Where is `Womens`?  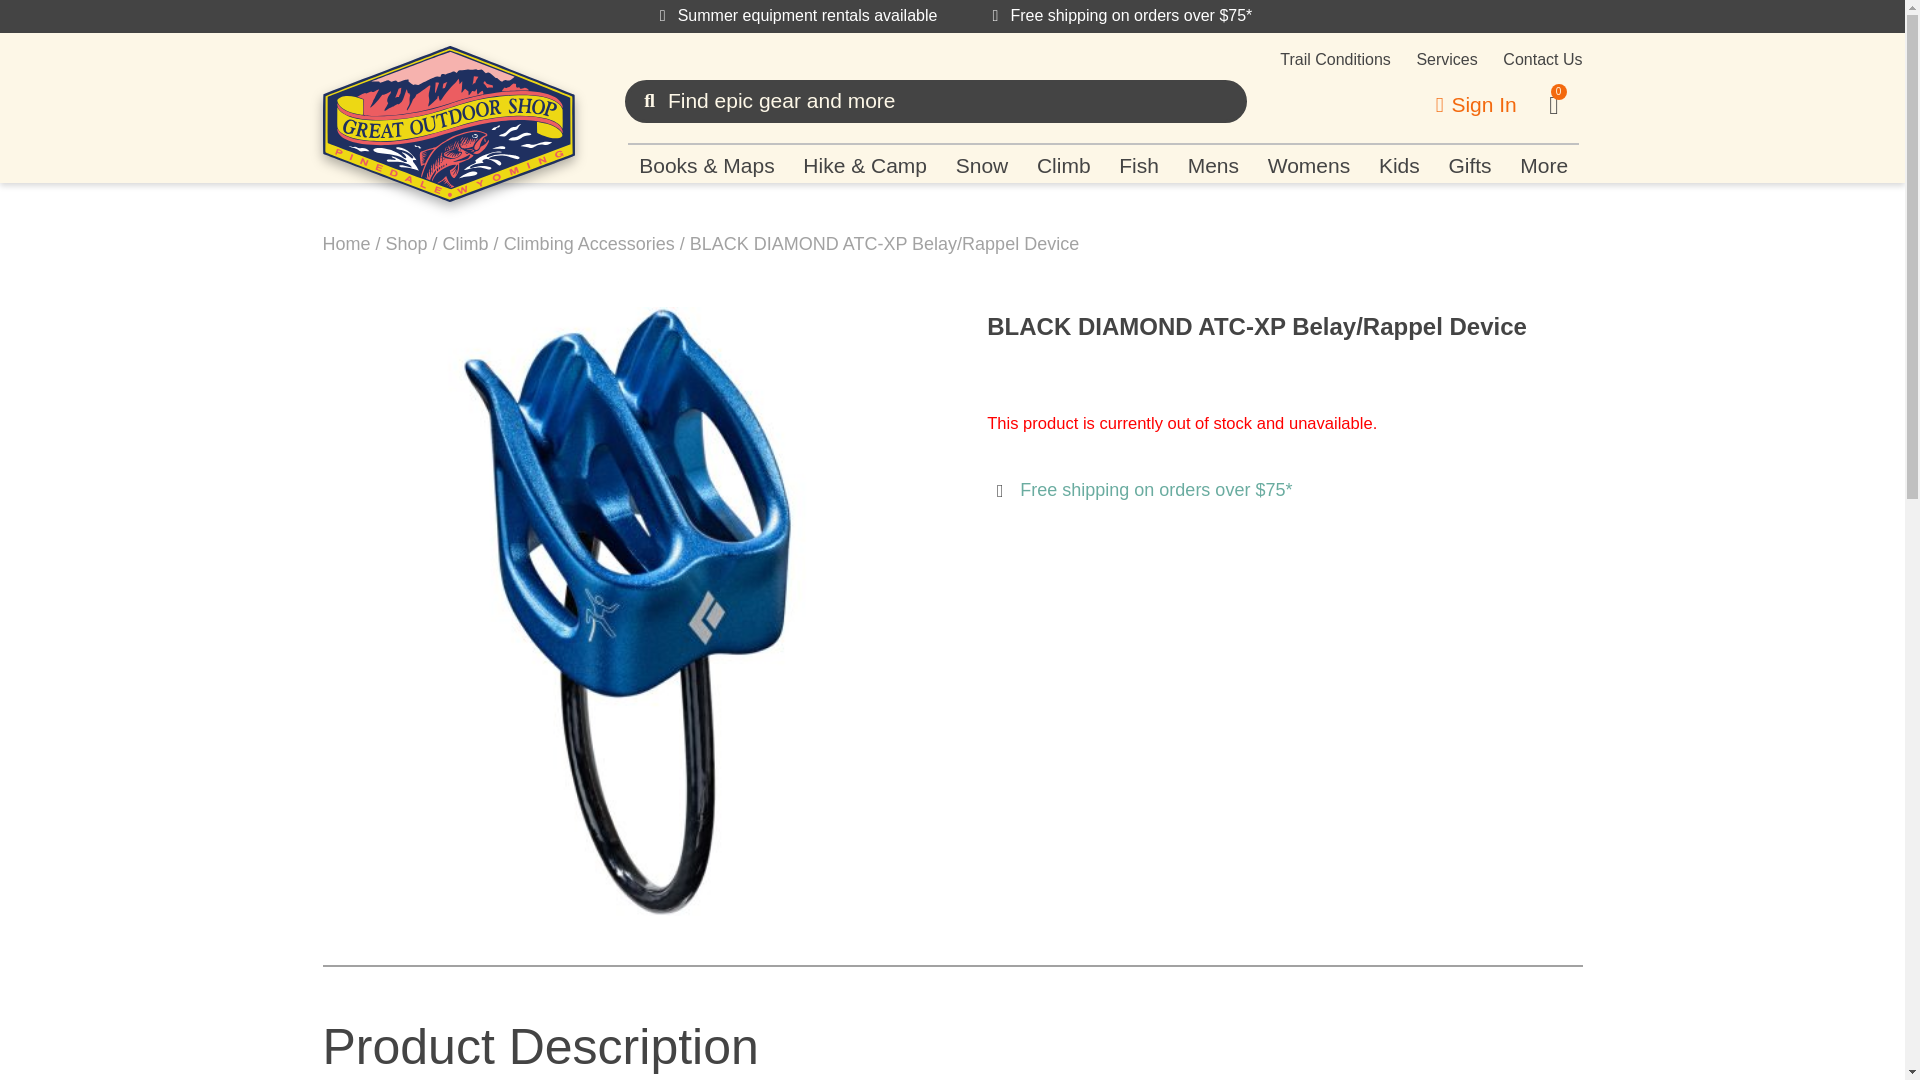
Womens is located at coordinates (1308, 166).